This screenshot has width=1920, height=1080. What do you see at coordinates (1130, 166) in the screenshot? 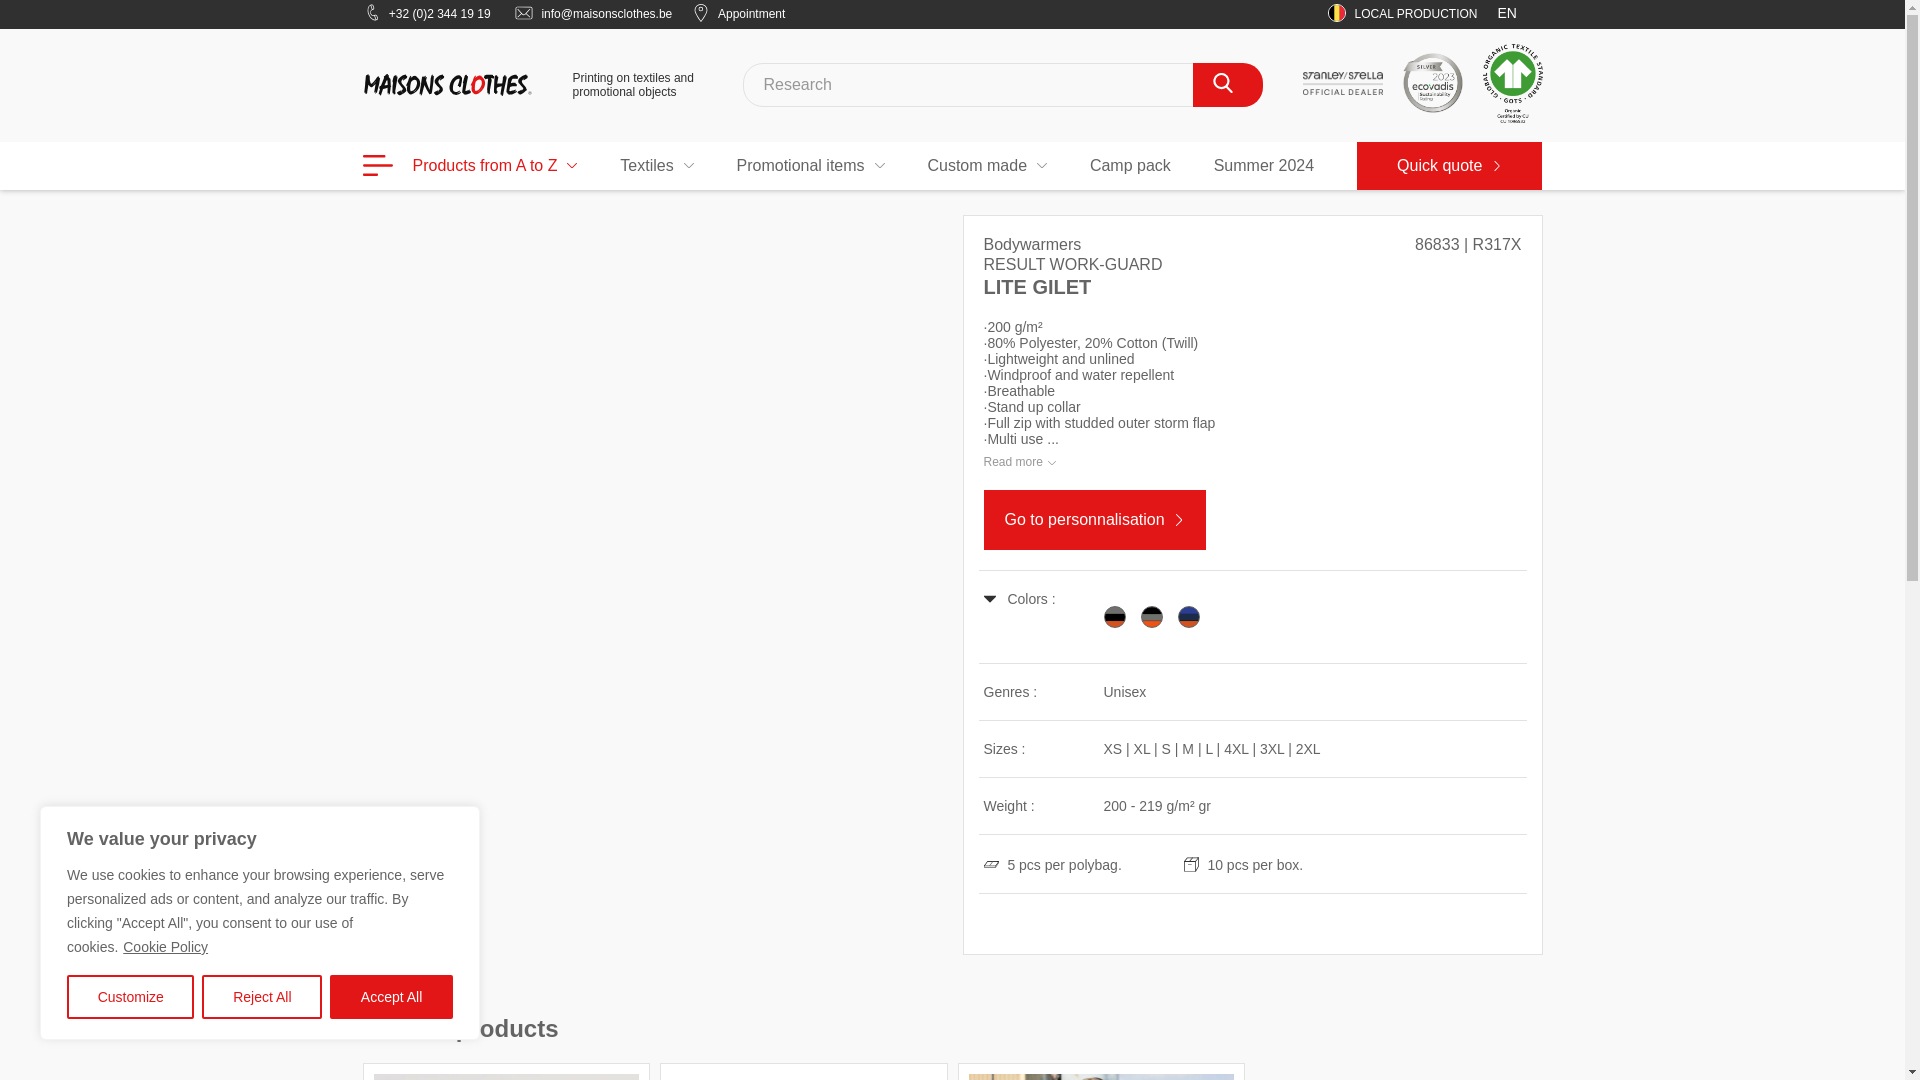
I see `Camp pack` at bounding box center [1130, 166].